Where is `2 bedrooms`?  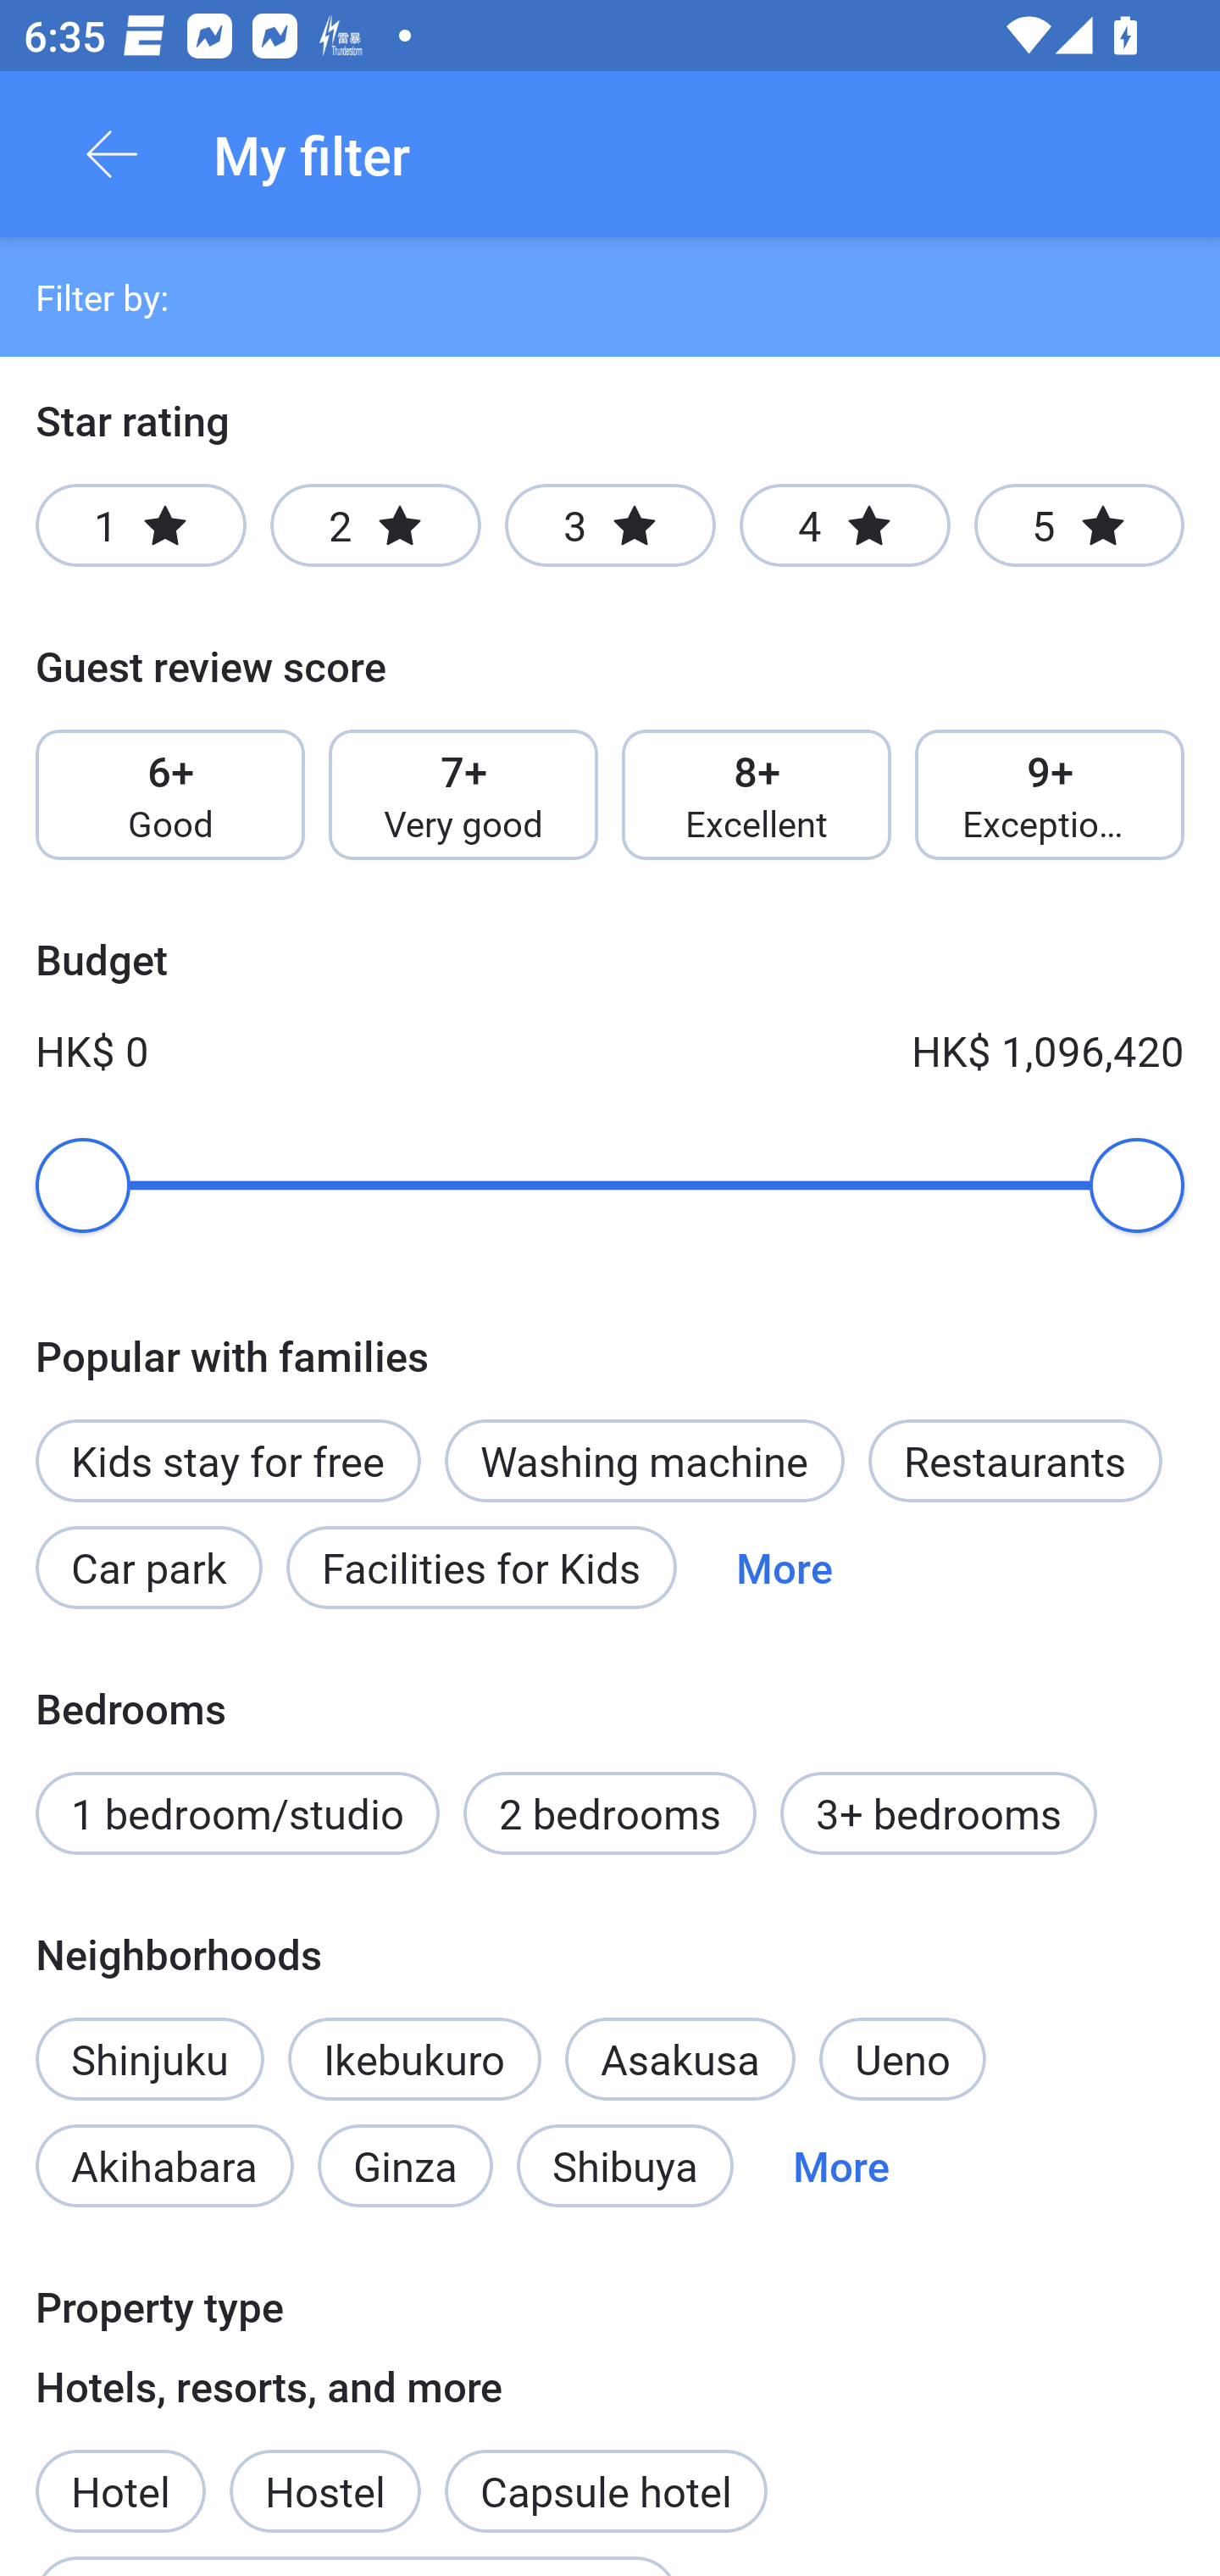 2 bedrooms is located at coordinates (610, 1813).